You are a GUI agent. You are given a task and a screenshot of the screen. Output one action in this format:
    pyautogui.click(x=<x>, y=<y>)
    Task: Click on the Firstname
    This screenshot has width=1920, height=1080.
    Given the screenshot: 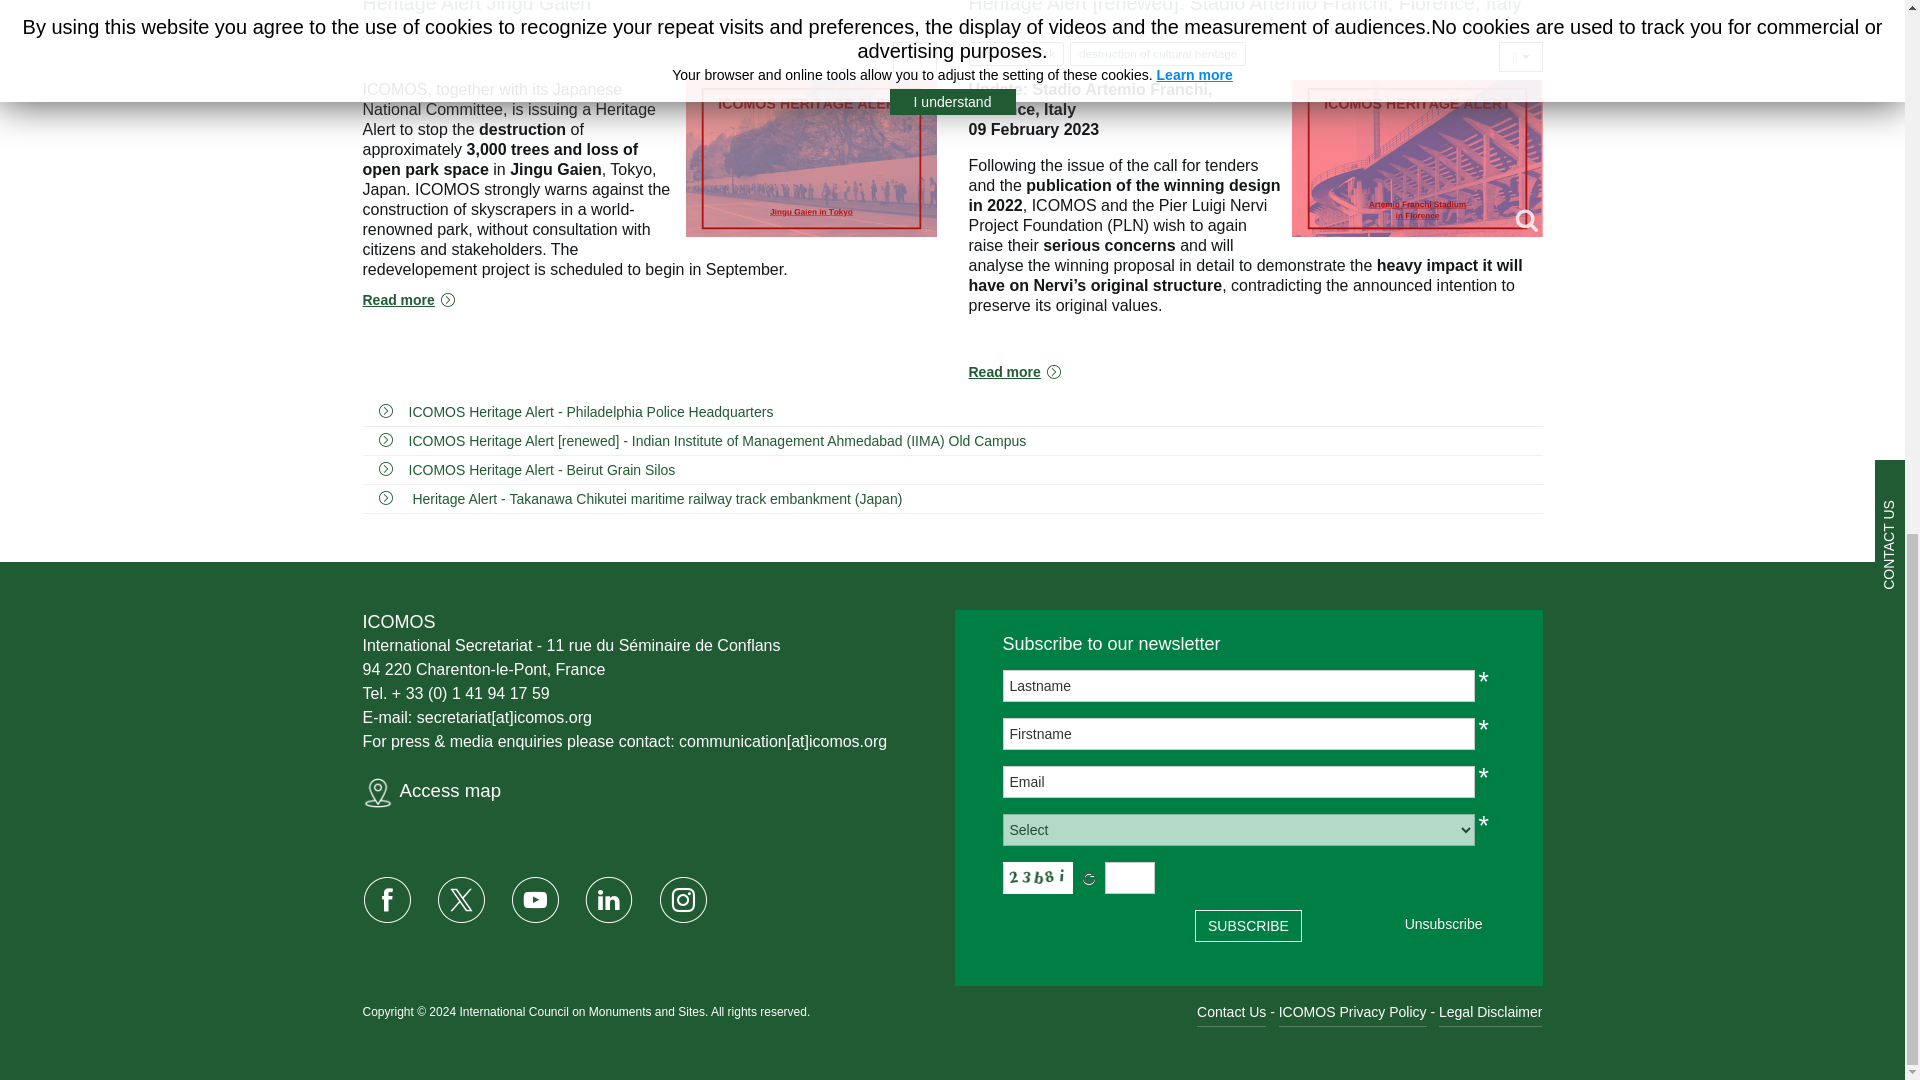 What is the action you would take?
    pyautogui.click(x=1238, y=734)
    